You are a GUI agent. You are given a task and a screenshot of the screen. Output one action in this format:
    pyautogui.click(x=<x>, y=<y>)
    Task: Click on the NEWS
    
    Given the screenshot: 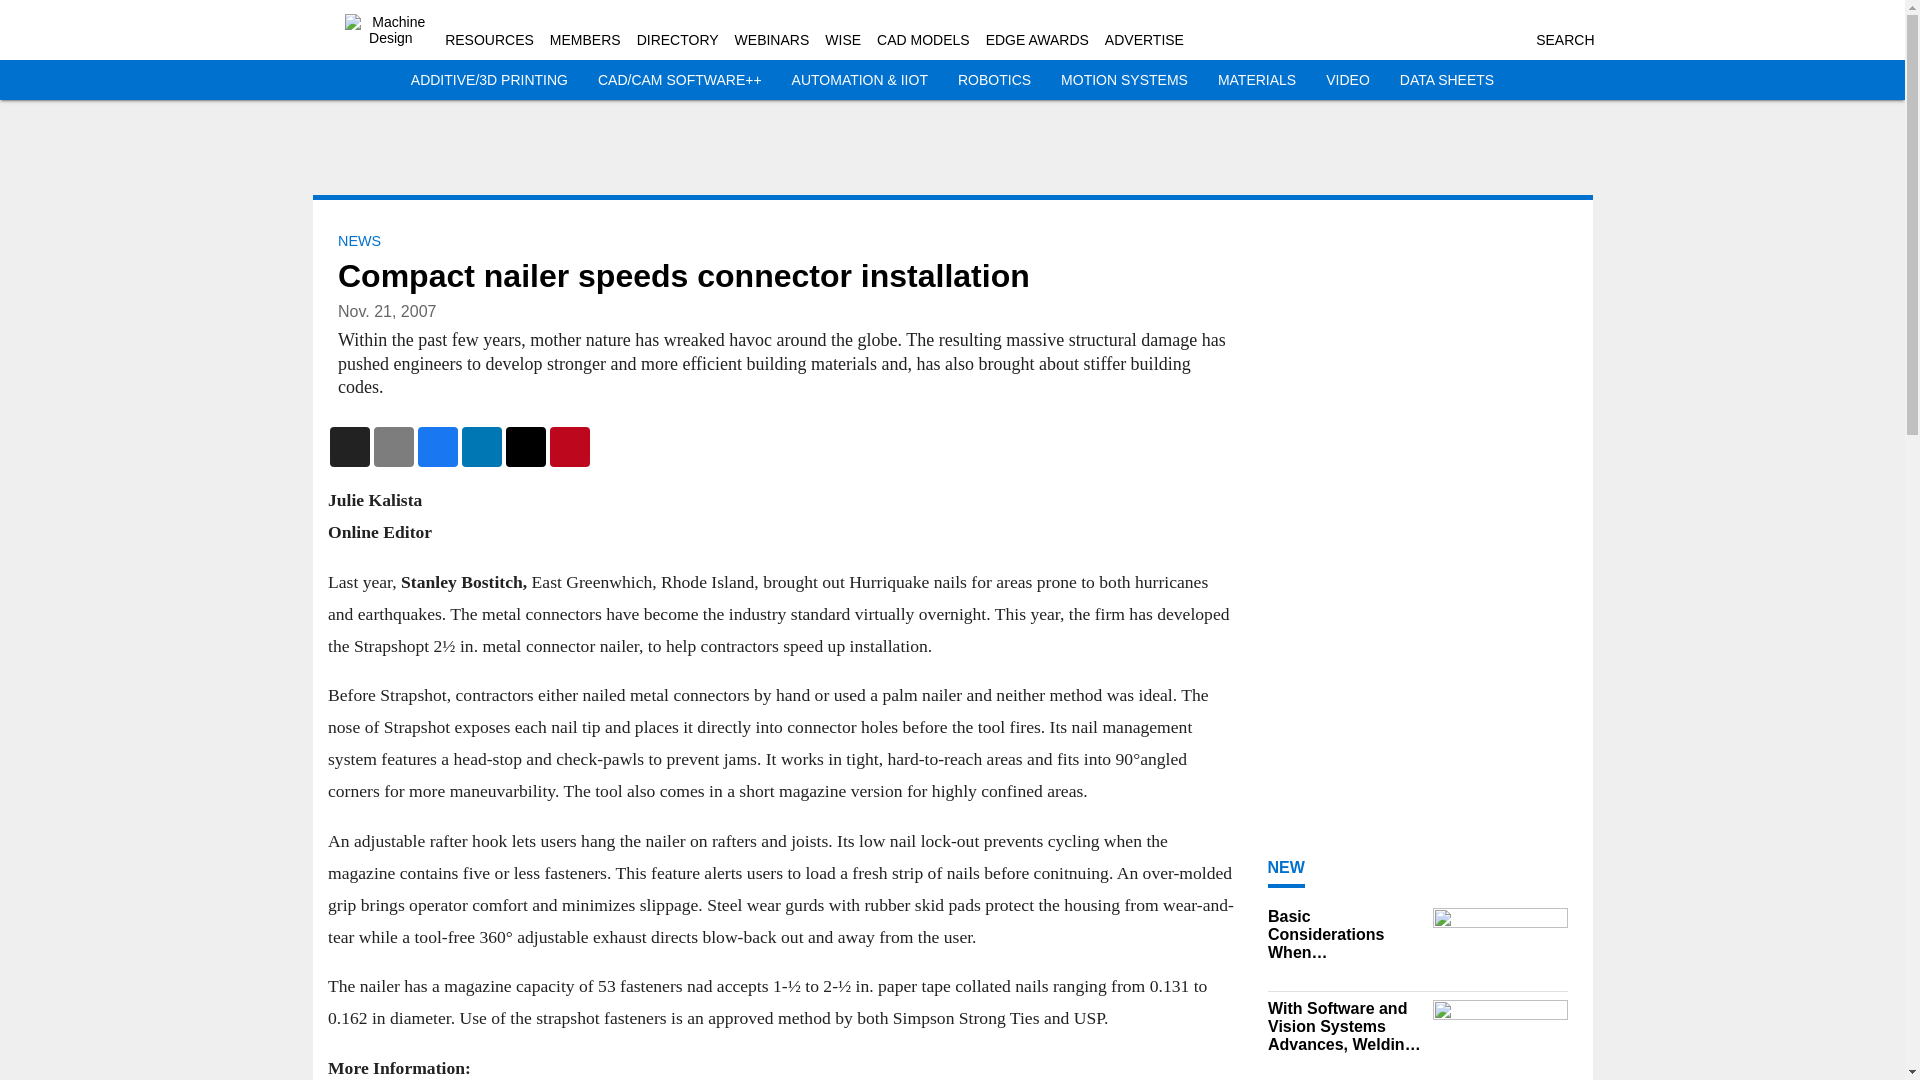 What is the action you would take?
    pyautogui.click(x=358, y=241)
    